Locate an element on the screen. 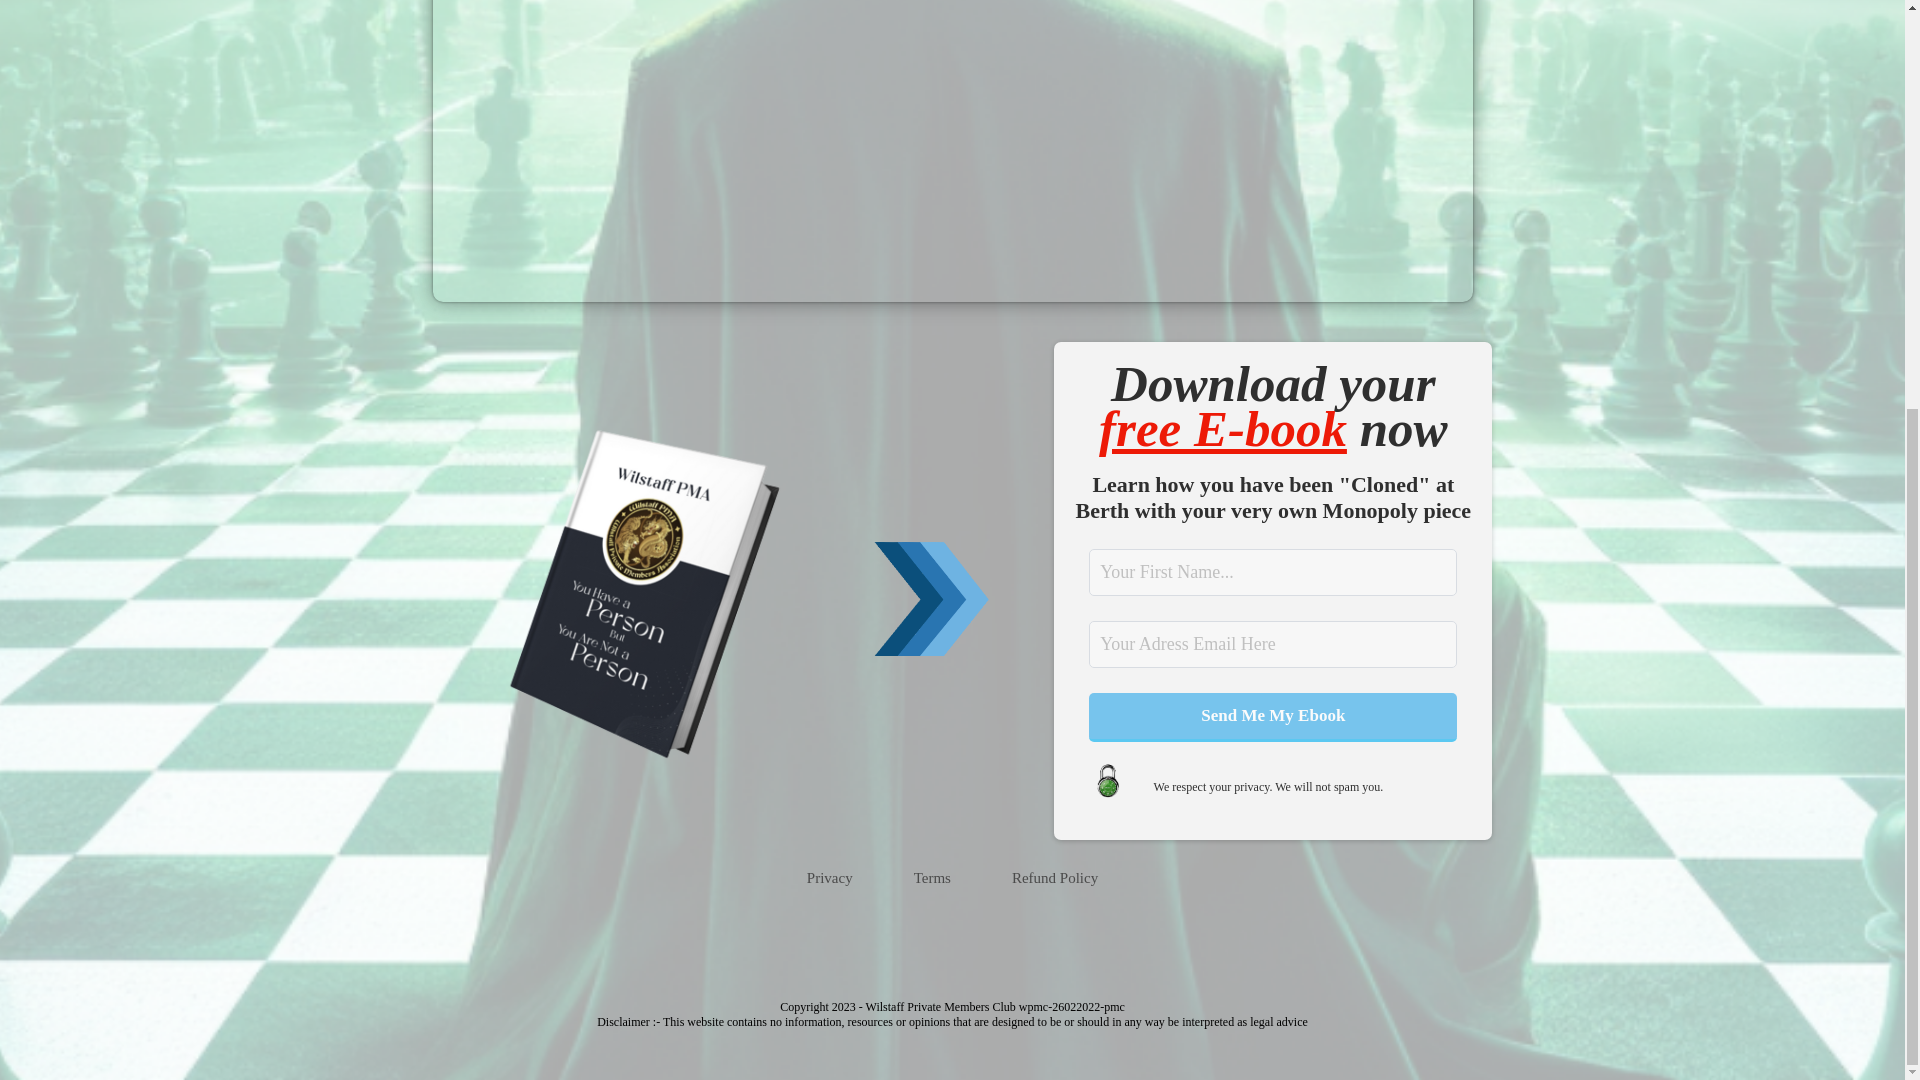  Refund Policy is located at coordinates (1054, 880).